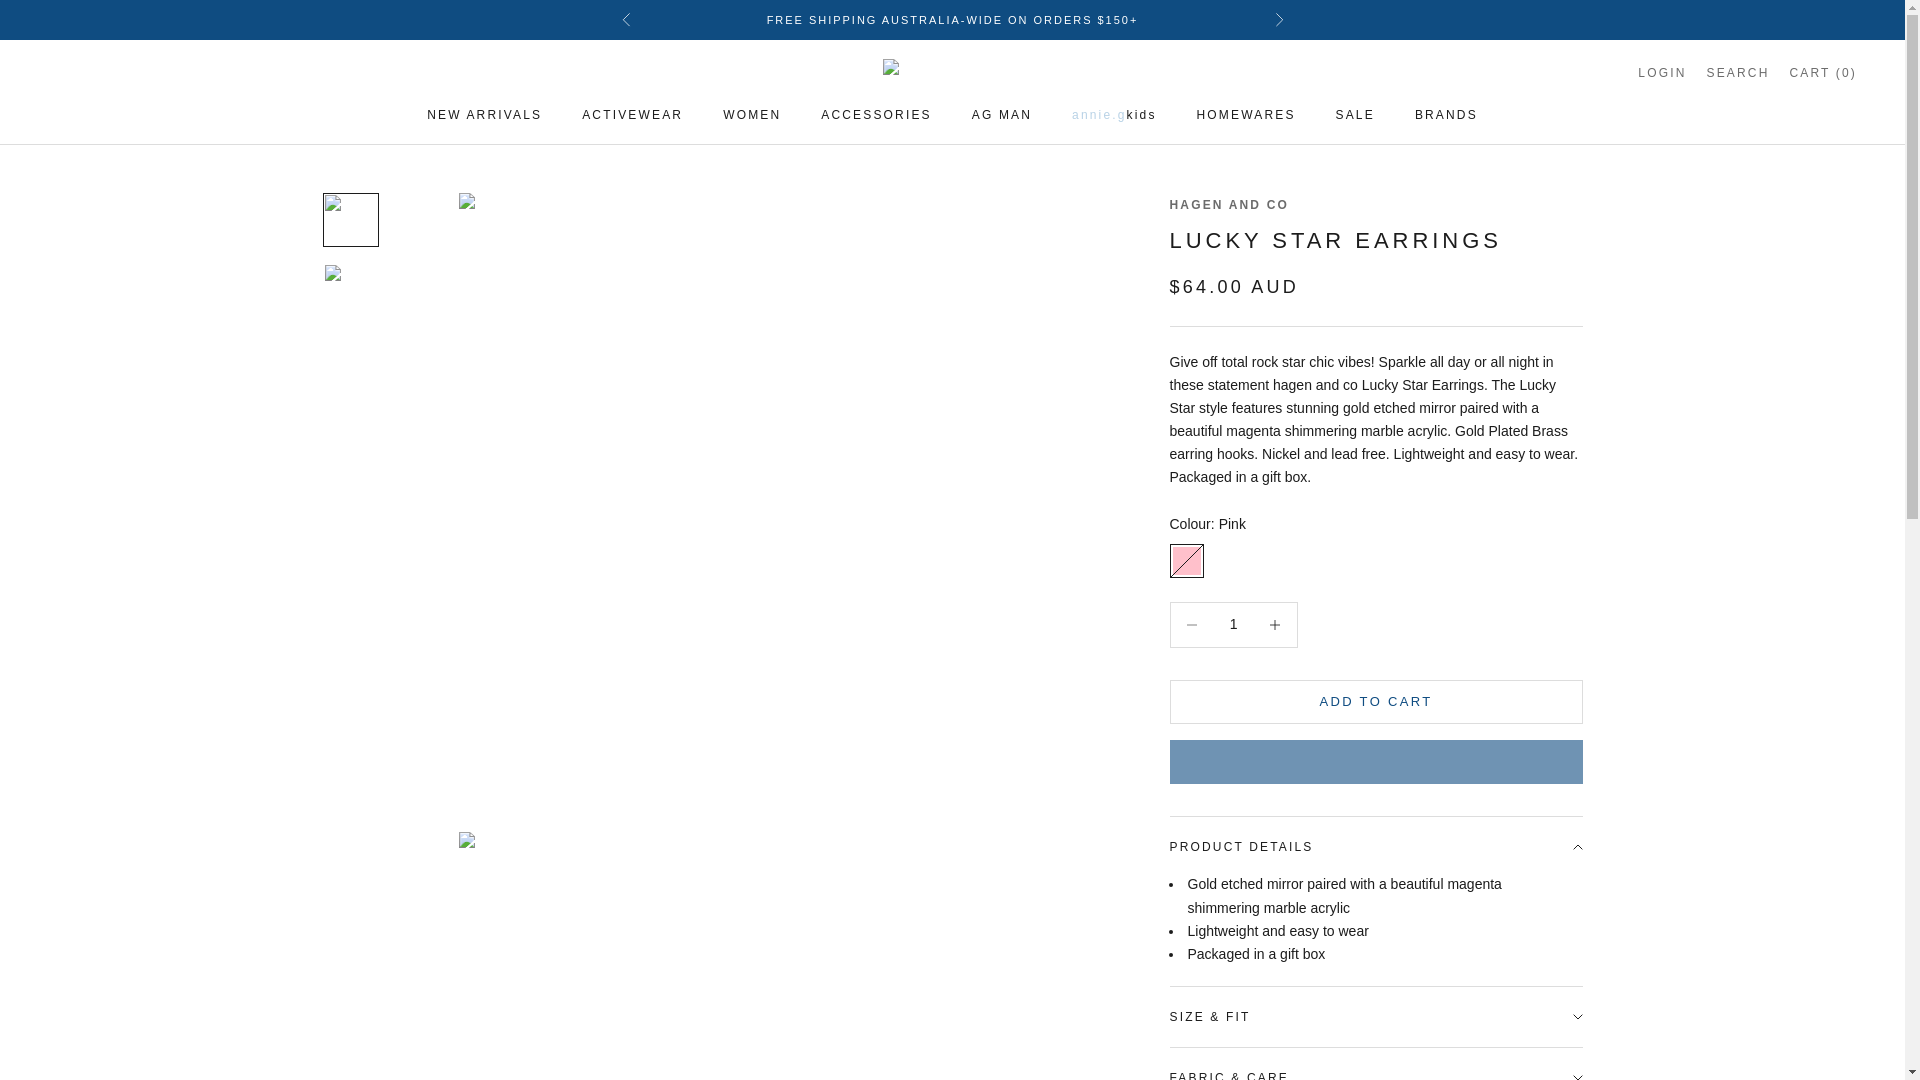 The image size is (1920, 1080). What do you see at coordinates (1233, 624) in the screenshot?
I see `1` at bounding box center [1233, 624].